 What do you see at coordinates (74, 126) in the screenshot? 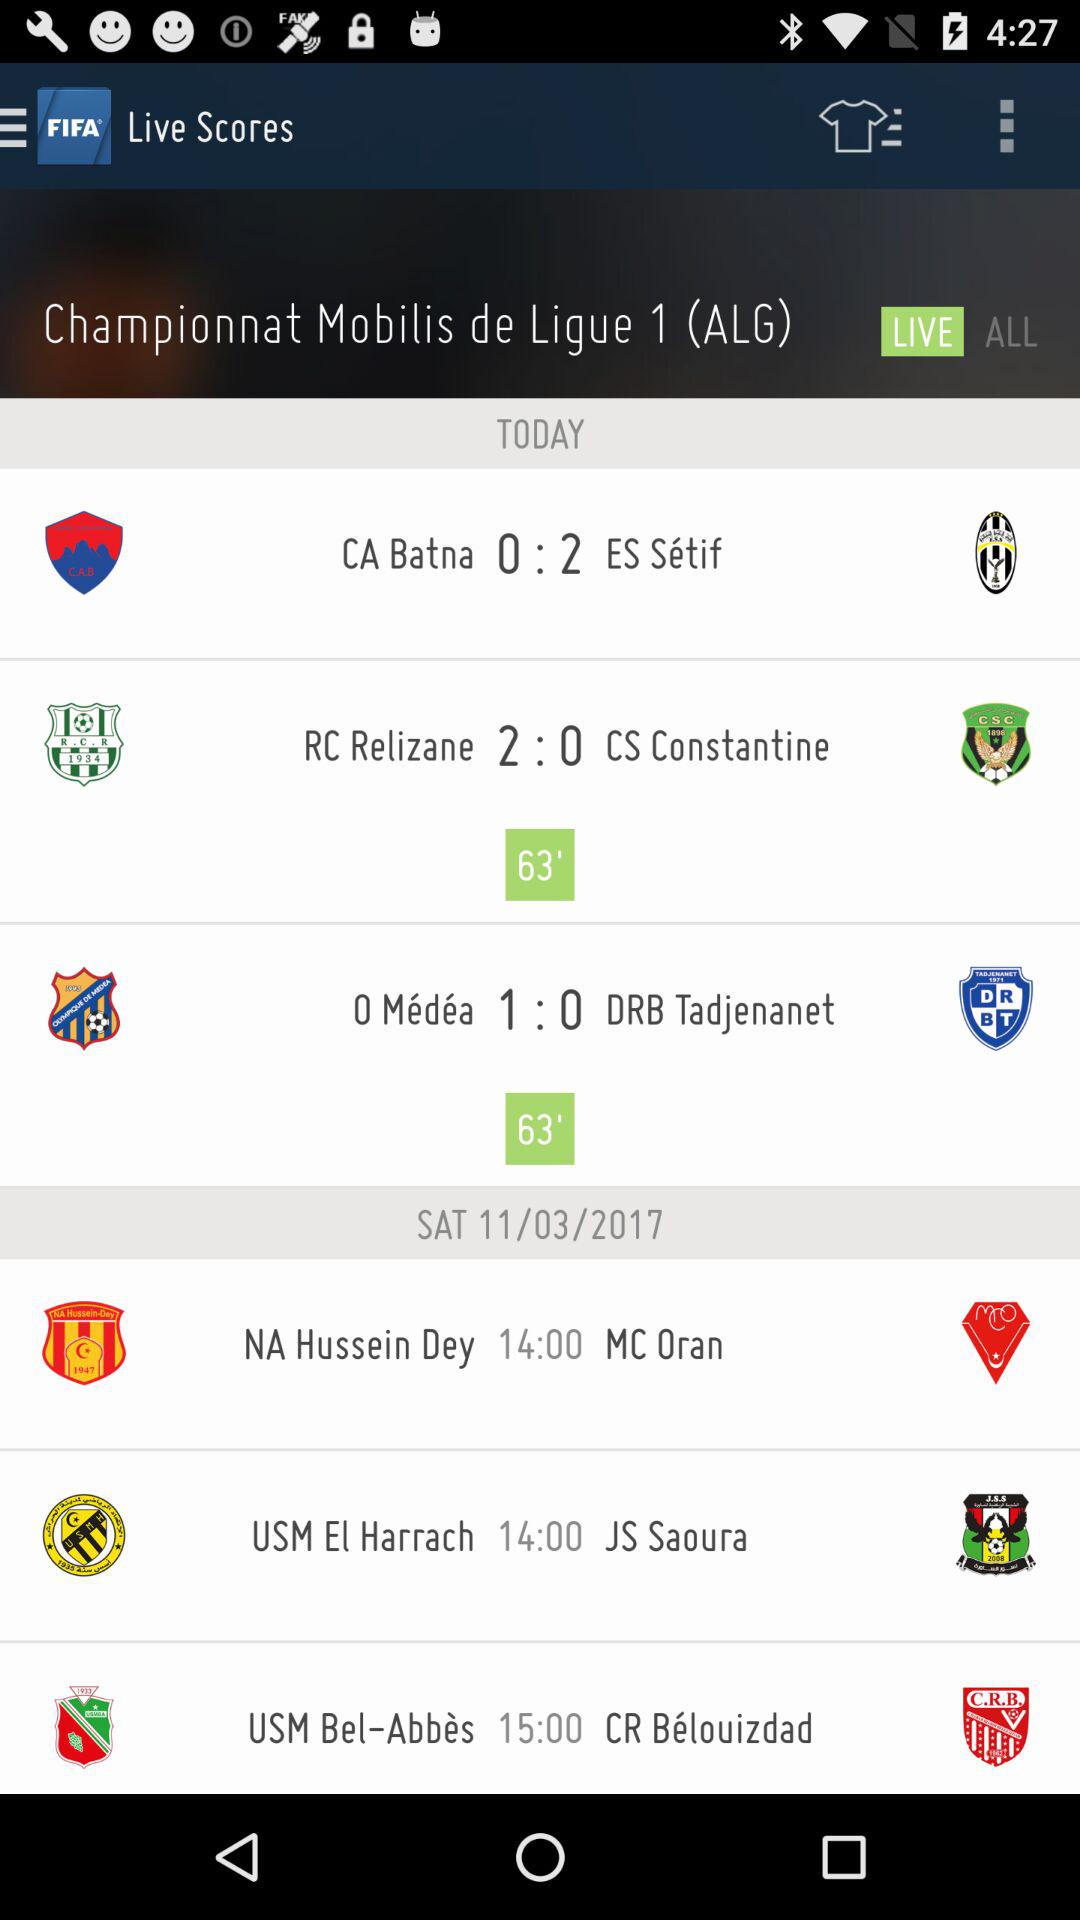
I see `click the logo left to live scores` at bounding box center [74, 126].